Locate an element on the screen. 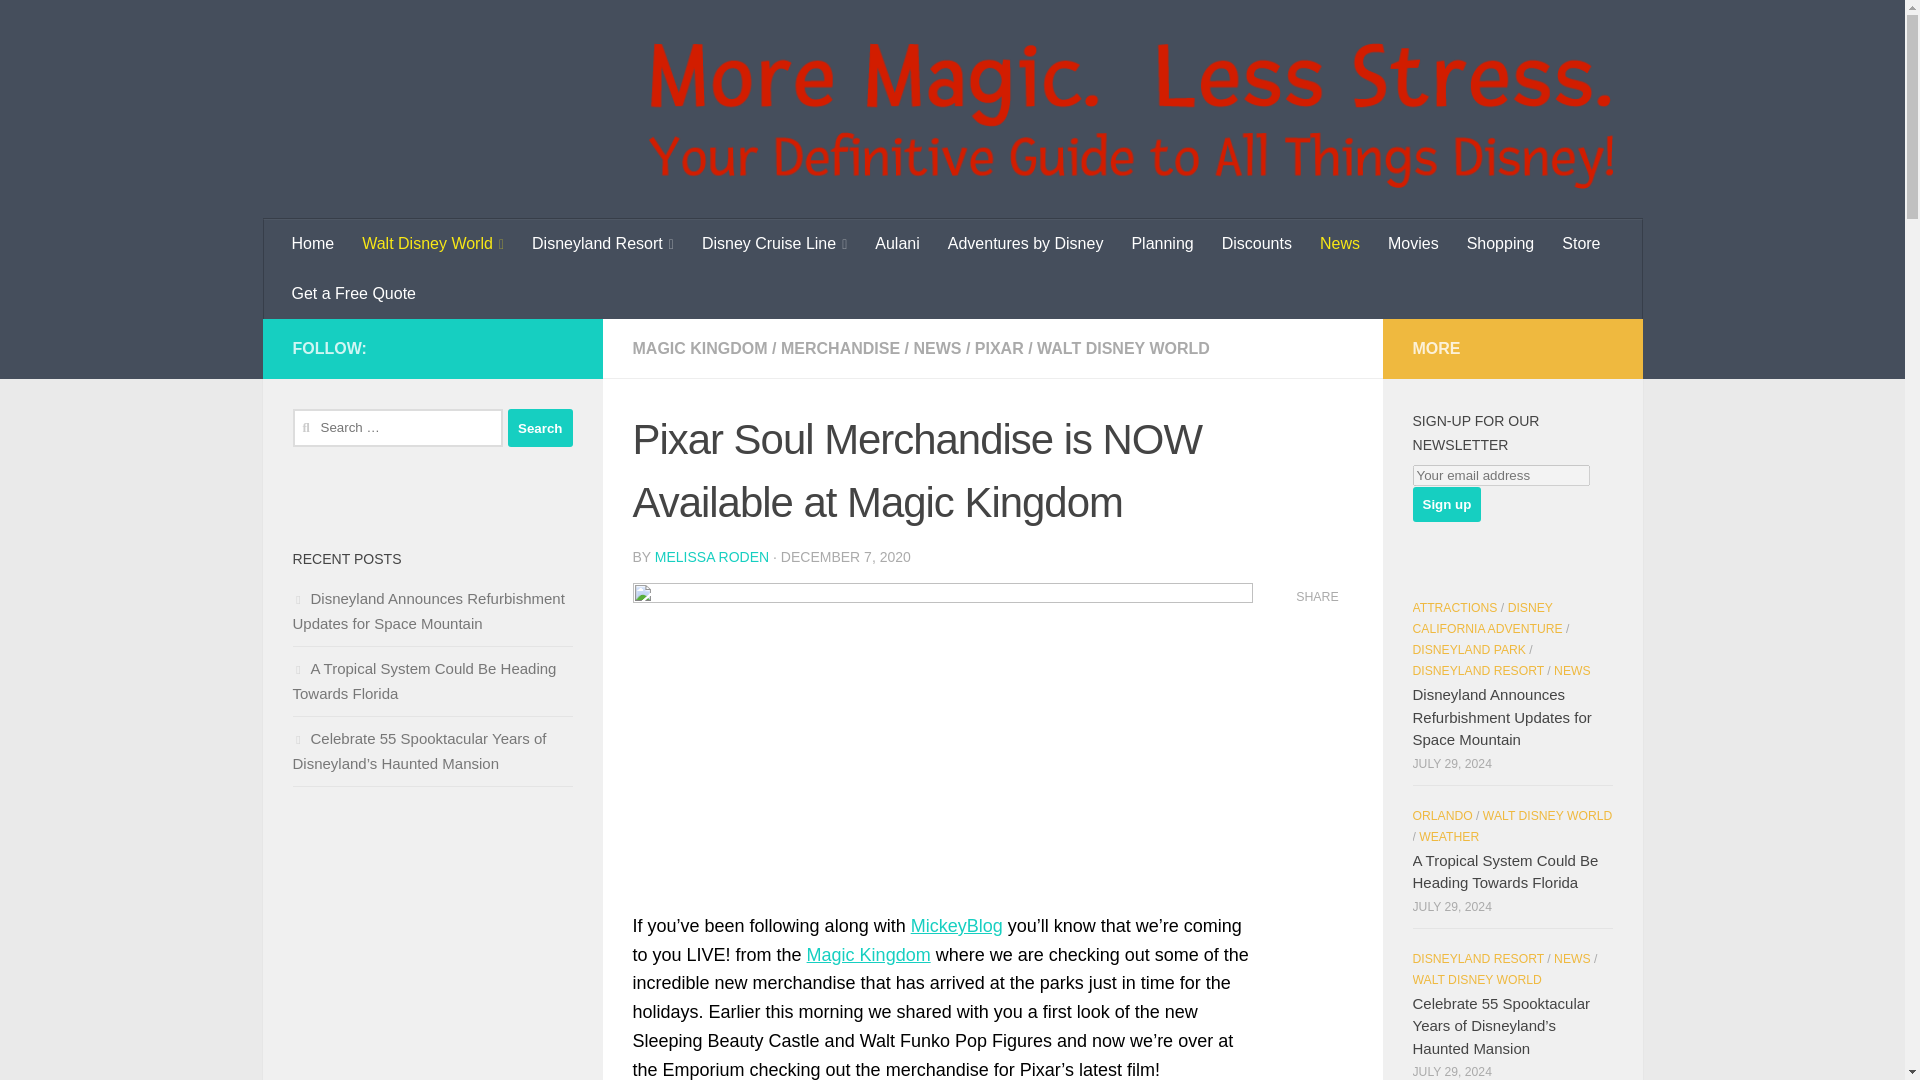 The image size is (1920, 1080). Search is located at coordinates (540, 428).